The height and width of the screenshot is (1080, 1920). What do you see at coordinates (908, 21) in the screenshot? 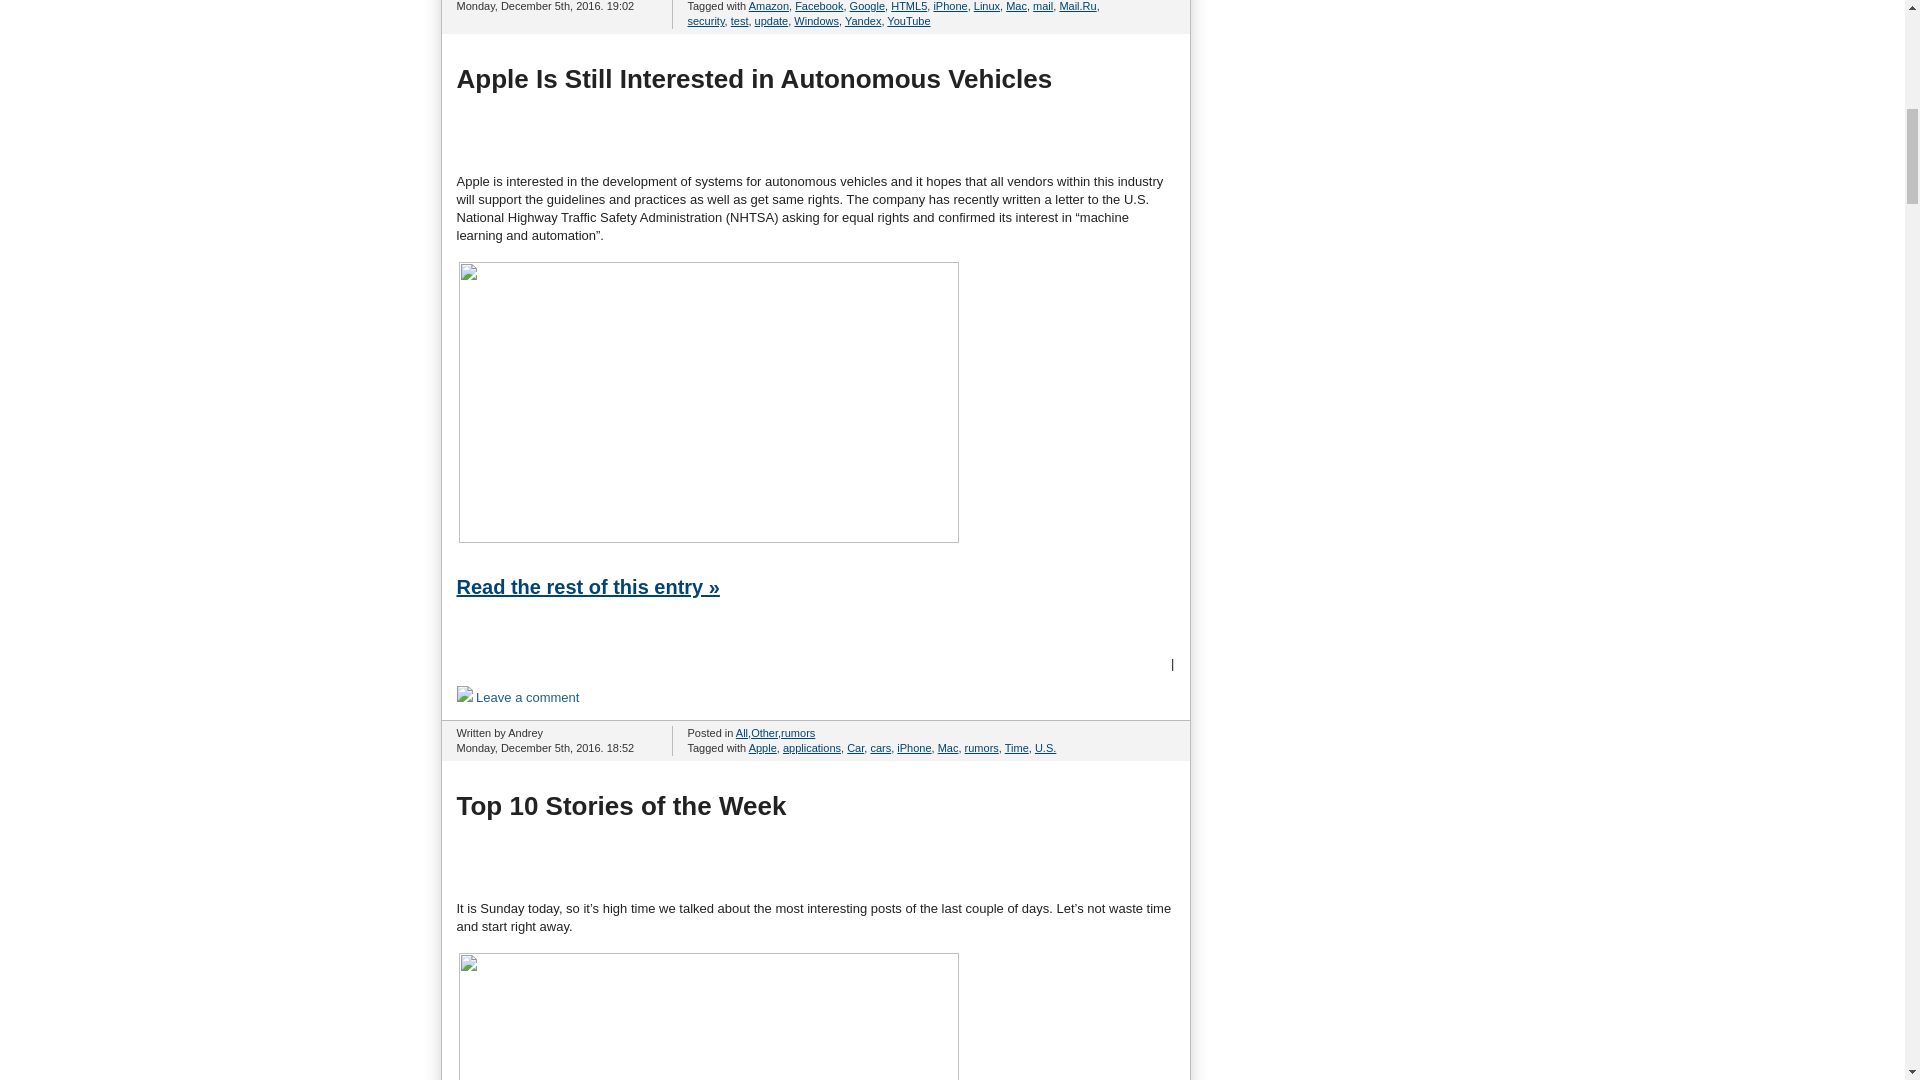
I see `YouTube` at bounding box center [908, 21].